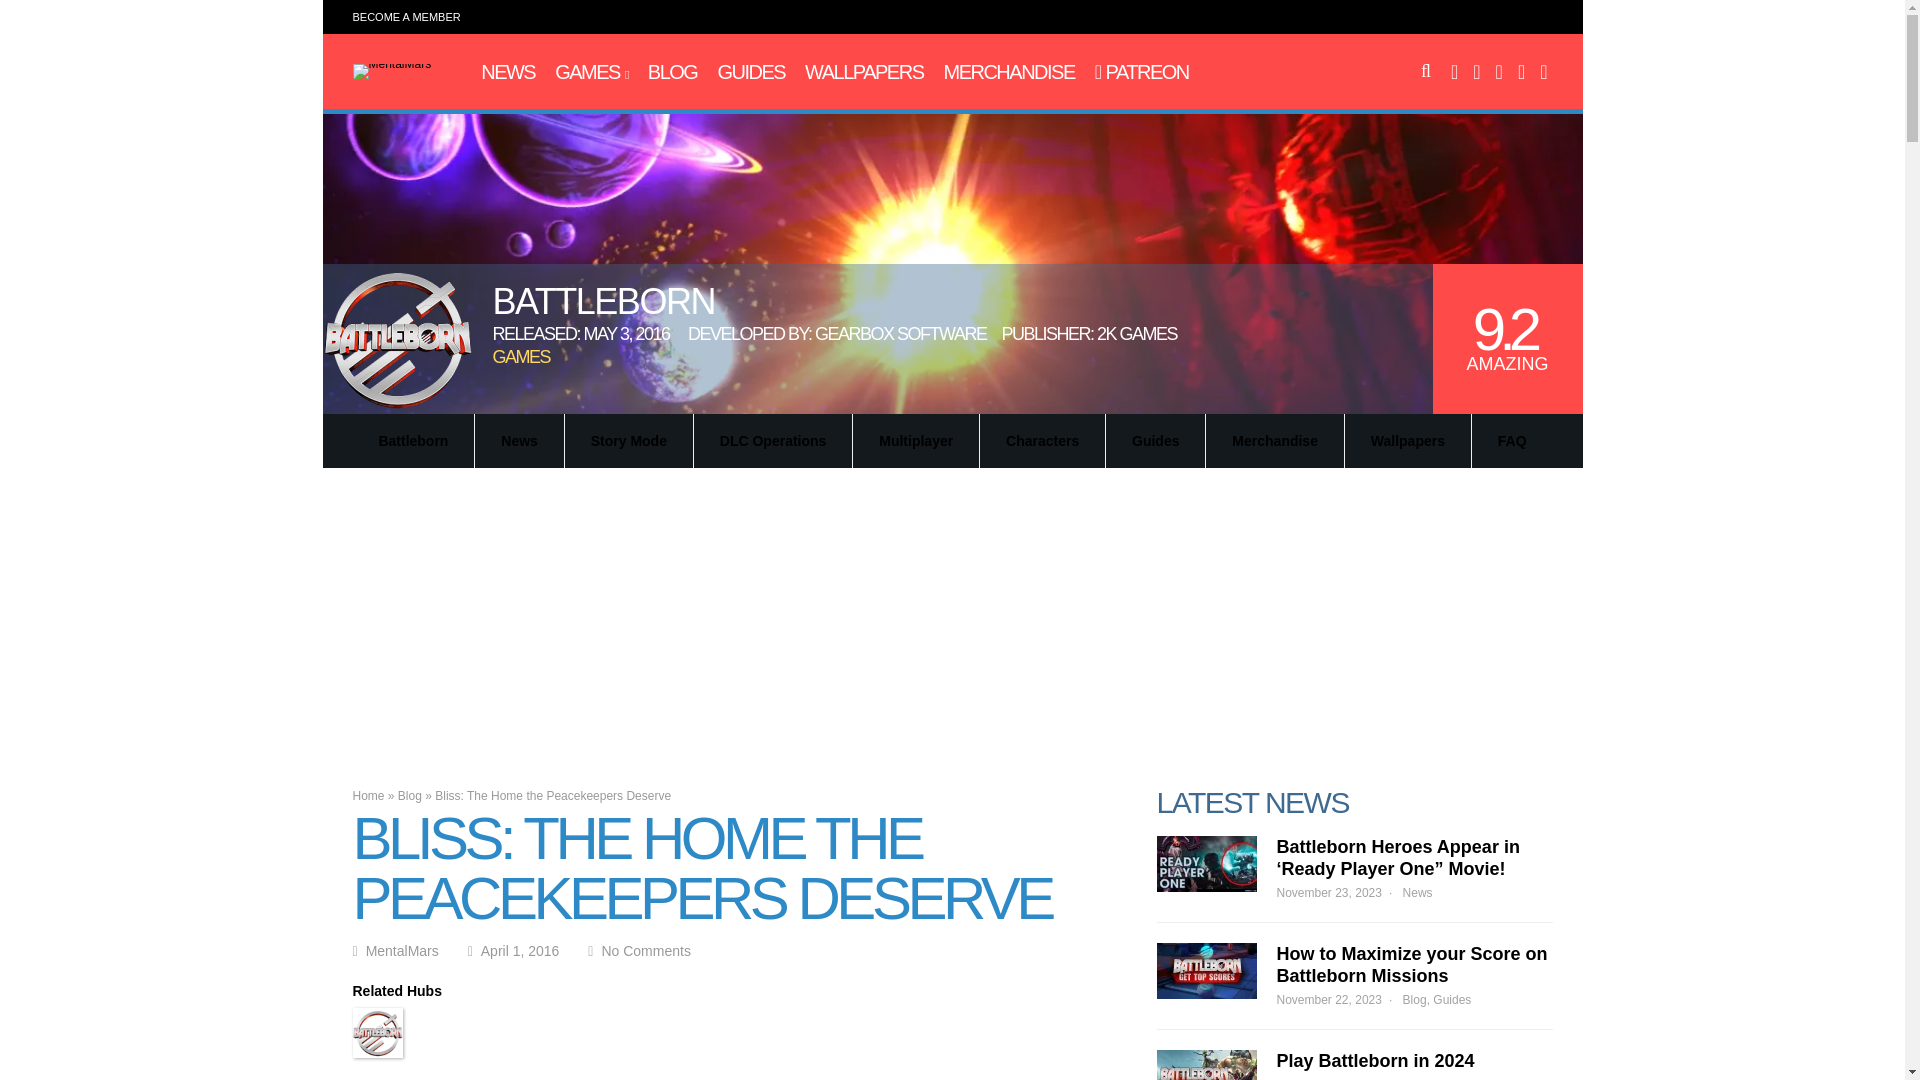 The width and height of the screenshot is (1920, 1080). Describe the element at coordinates (750, 72) in the screenshot. I see `GUIDES` at that location.